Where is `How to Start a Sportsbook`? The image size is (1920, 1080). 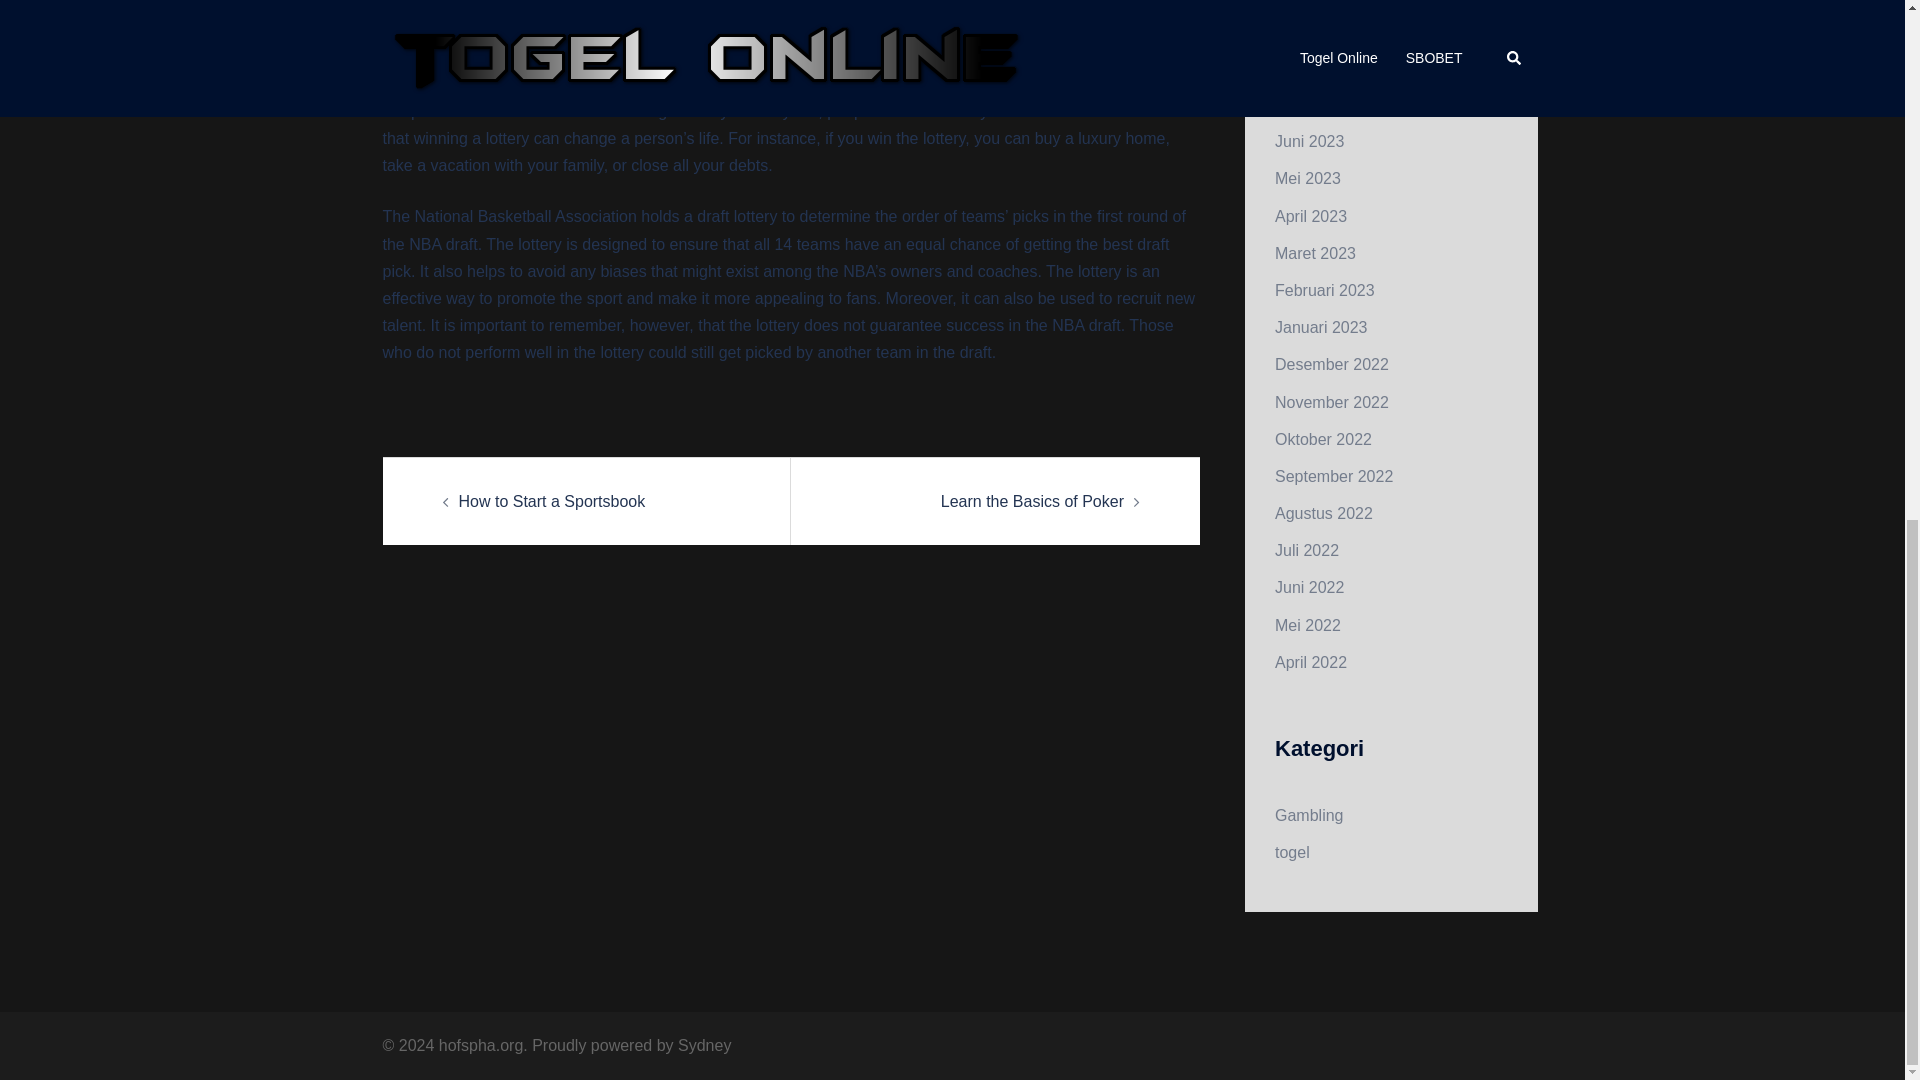 How to Start a Sportsbook is located at coordinates (552, 500).